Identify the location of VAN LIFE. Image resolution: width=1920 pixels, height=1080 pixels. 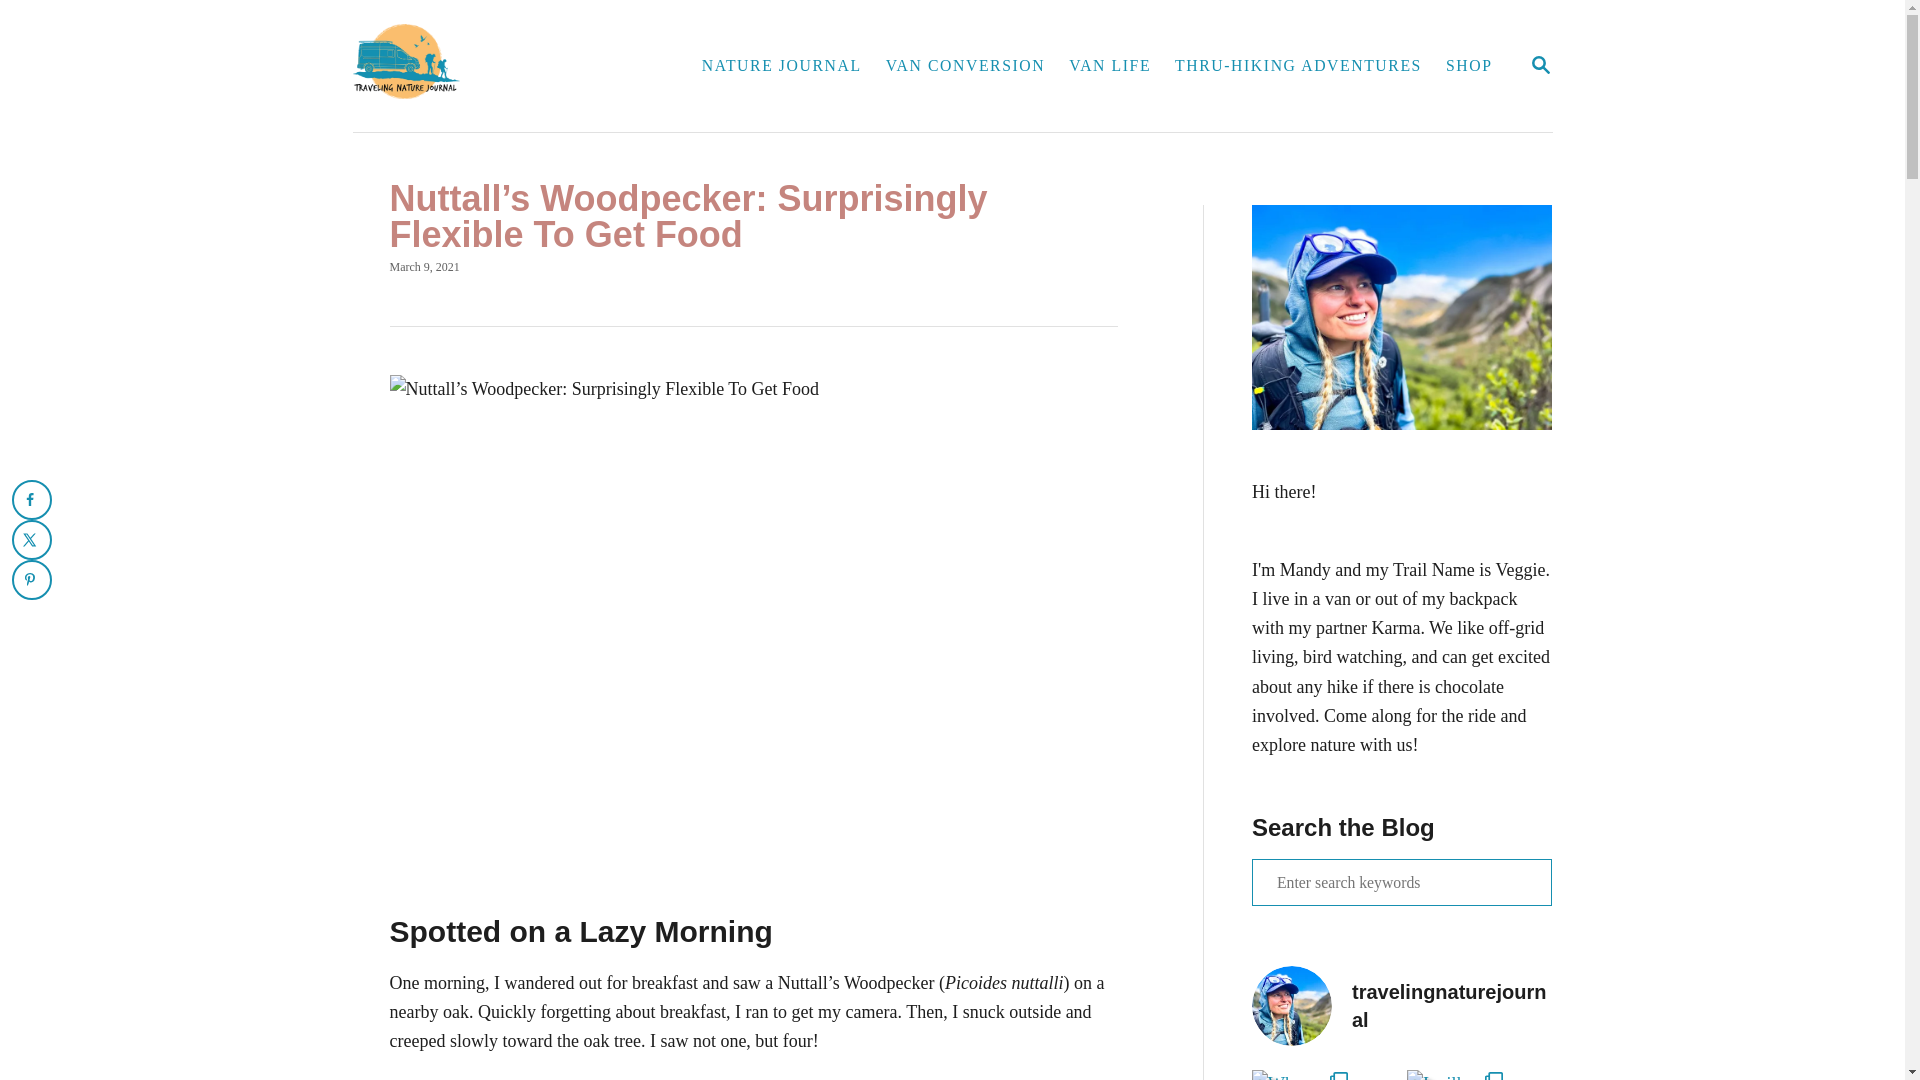
(1298, 66).